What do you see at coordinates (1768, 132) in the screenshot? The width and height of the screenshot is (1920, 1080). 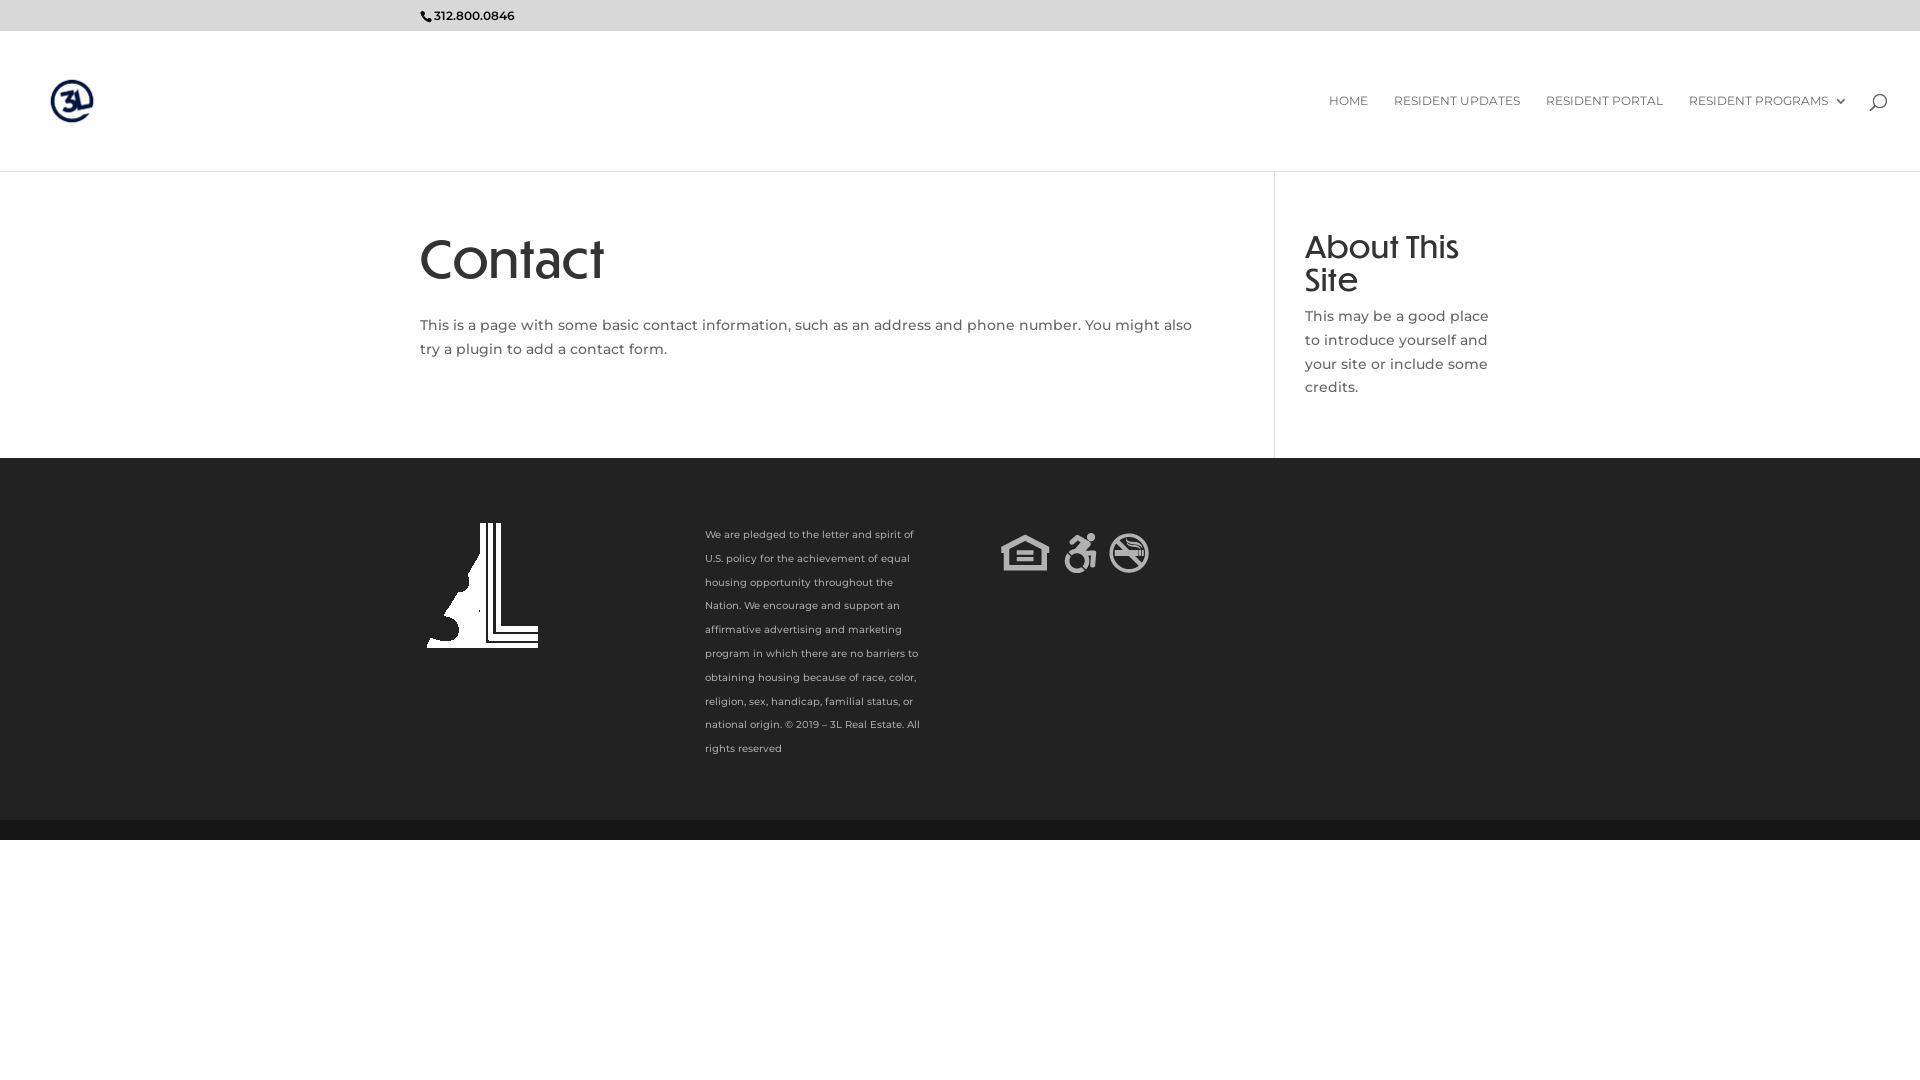 I see `RESIDENT PROGRAMS` at bounding box center [1768, 132].